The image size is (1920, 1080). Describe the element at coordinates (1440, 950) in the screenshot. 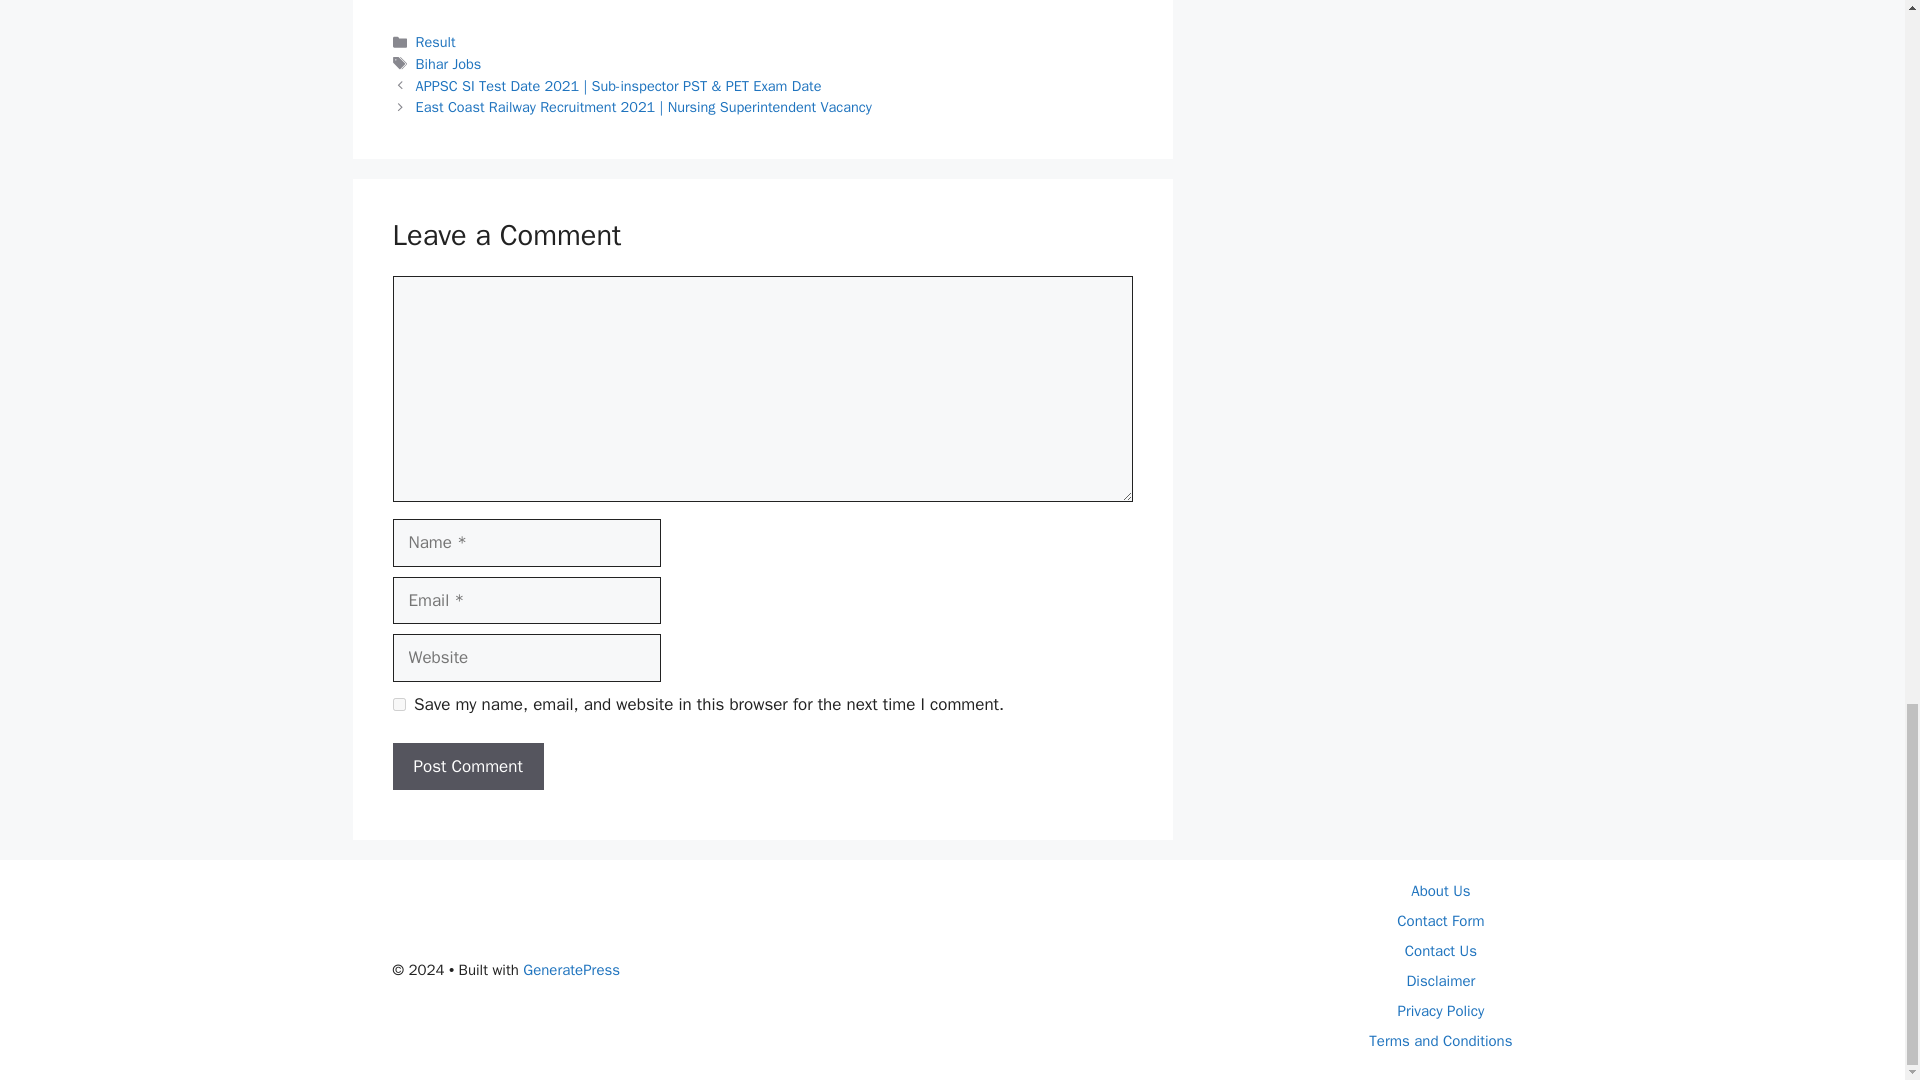

I see `Contact Us` at that location.